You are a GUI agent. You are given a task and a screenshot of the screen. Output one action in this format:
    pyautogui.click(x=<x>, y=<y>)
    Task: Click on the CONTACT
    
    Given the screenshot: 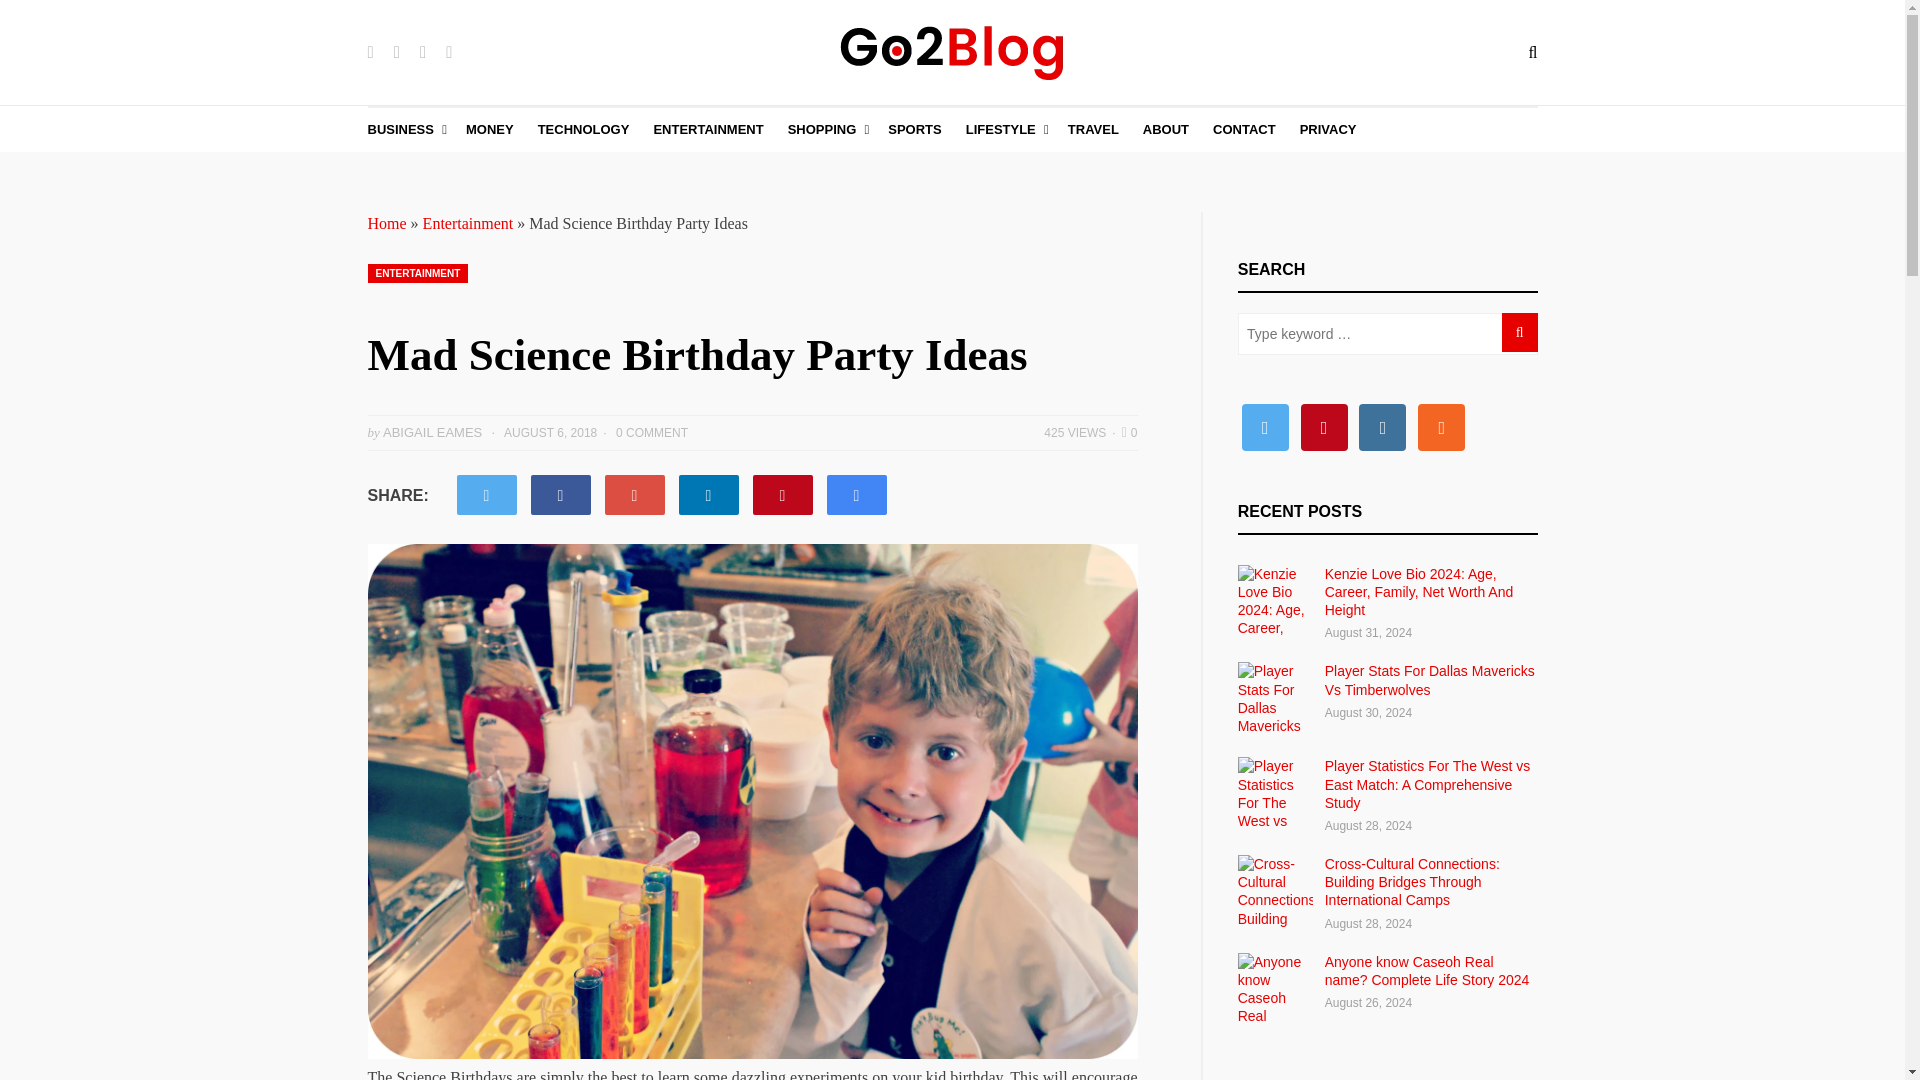 What is the action you would take?
    pyautogui.click(x=1244, y=130)
    